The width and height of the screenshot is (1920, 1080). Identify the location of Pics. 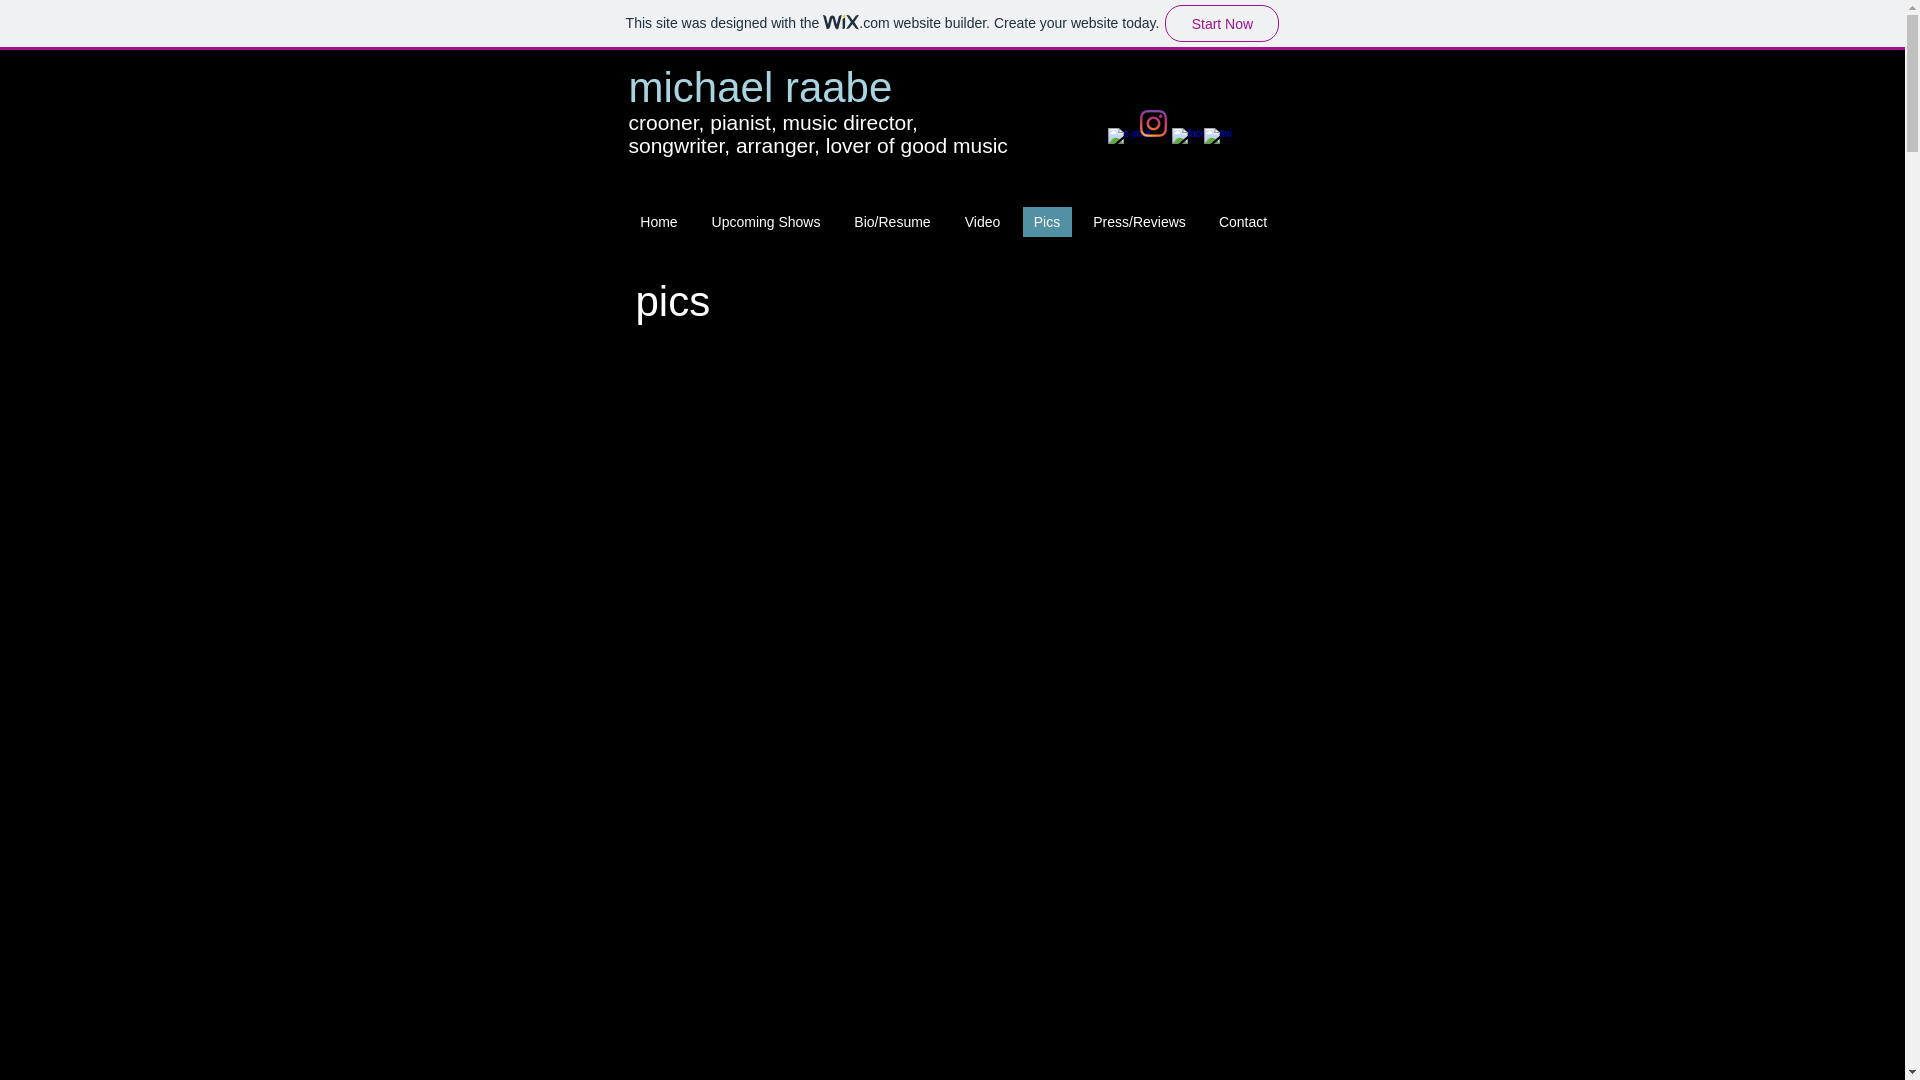
(1046, 222).